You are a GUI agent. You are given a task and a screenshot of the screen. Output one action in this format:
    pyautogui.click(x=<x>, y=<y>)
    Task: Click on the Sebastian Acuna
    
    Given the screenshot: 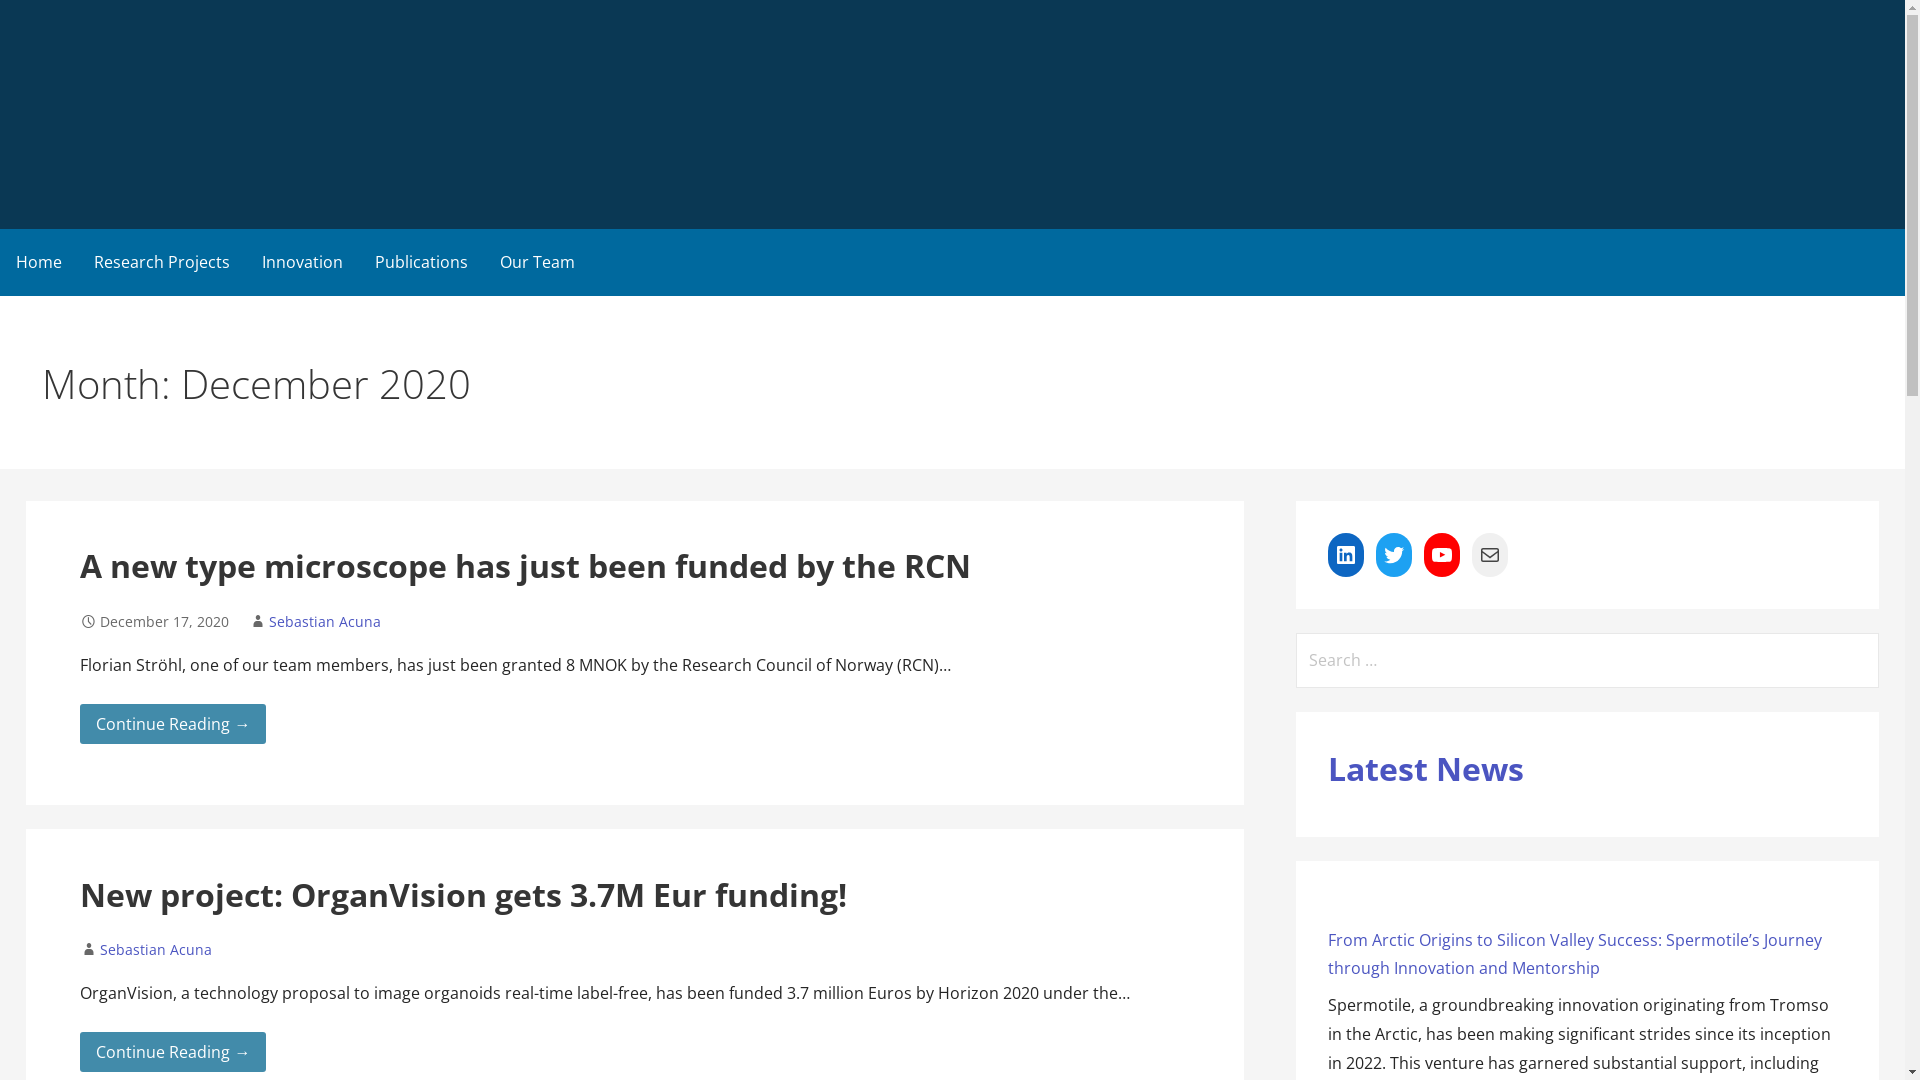 What is the action you would take?
    pyautogui.click(x=325, y=622)
    